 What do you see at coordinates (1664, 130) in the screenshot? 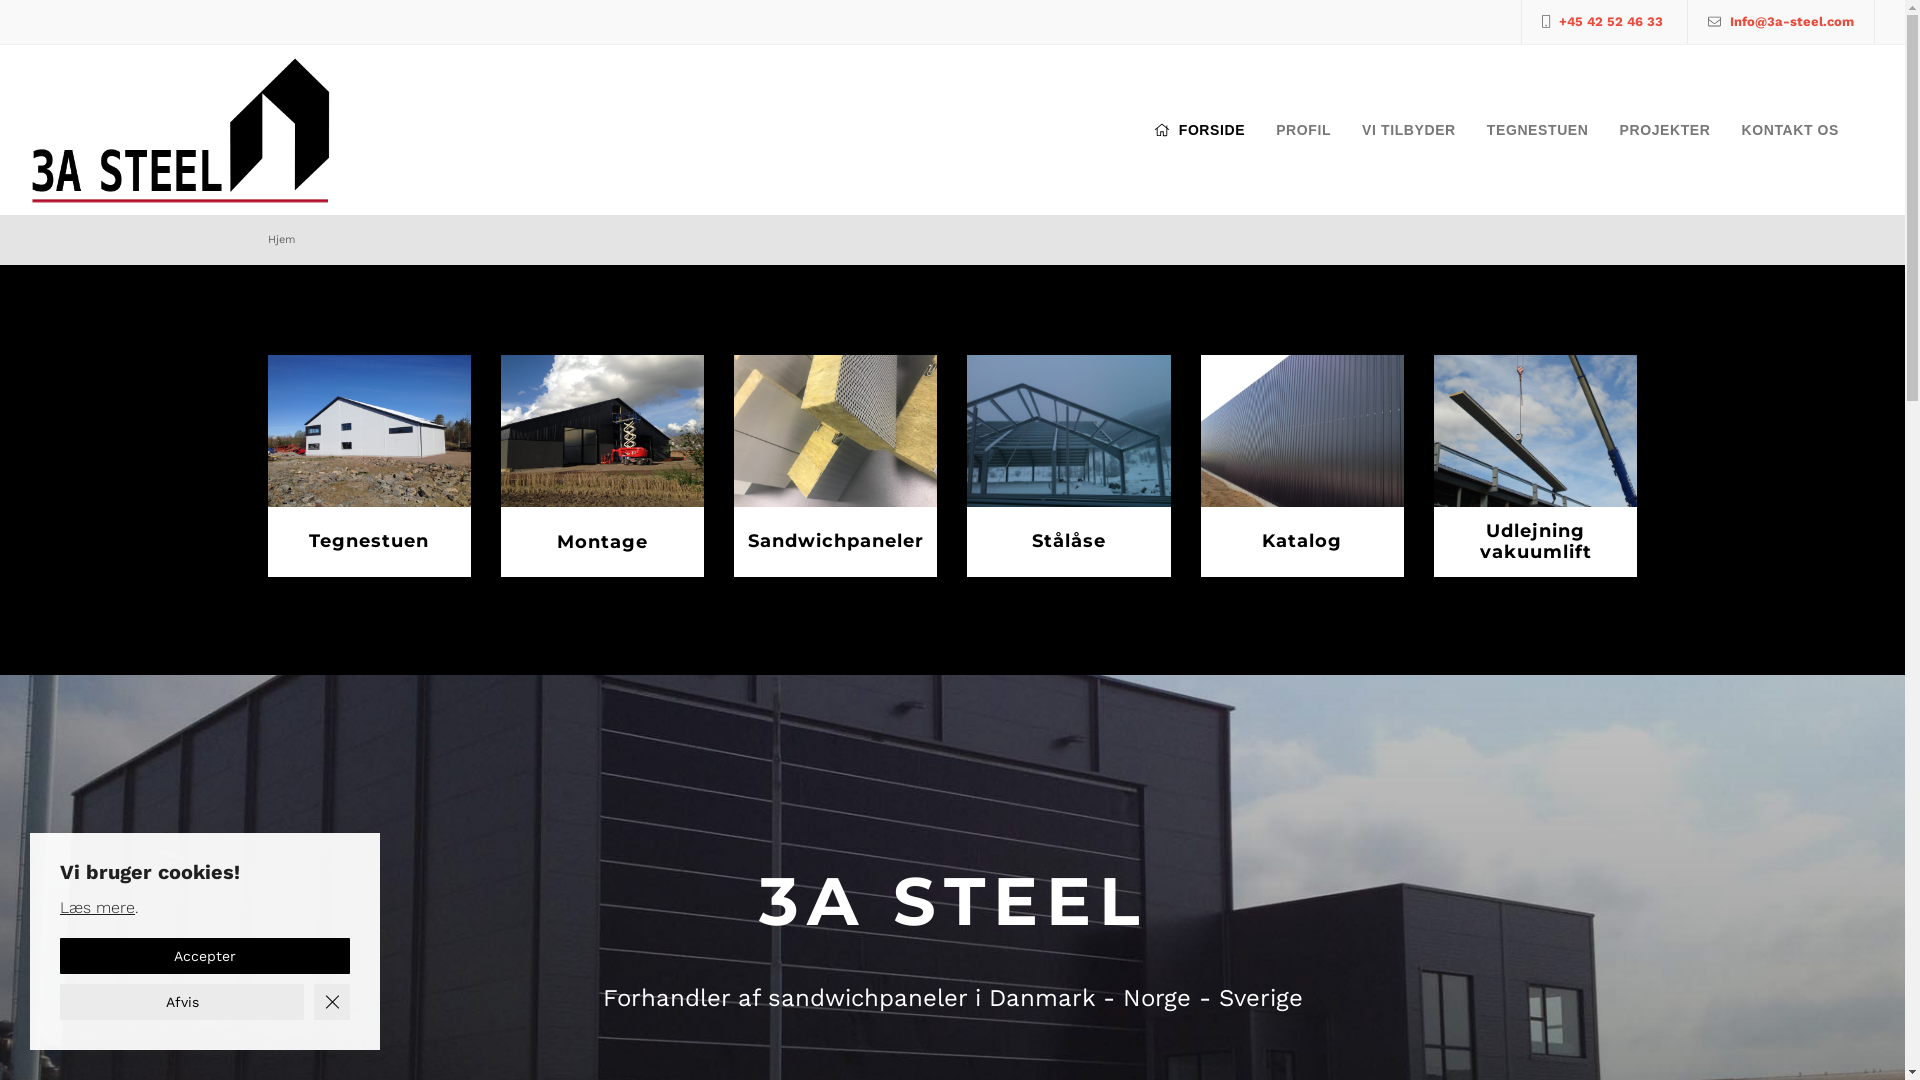
I see `PROJEKTER` at bounding box center [1664, 130].